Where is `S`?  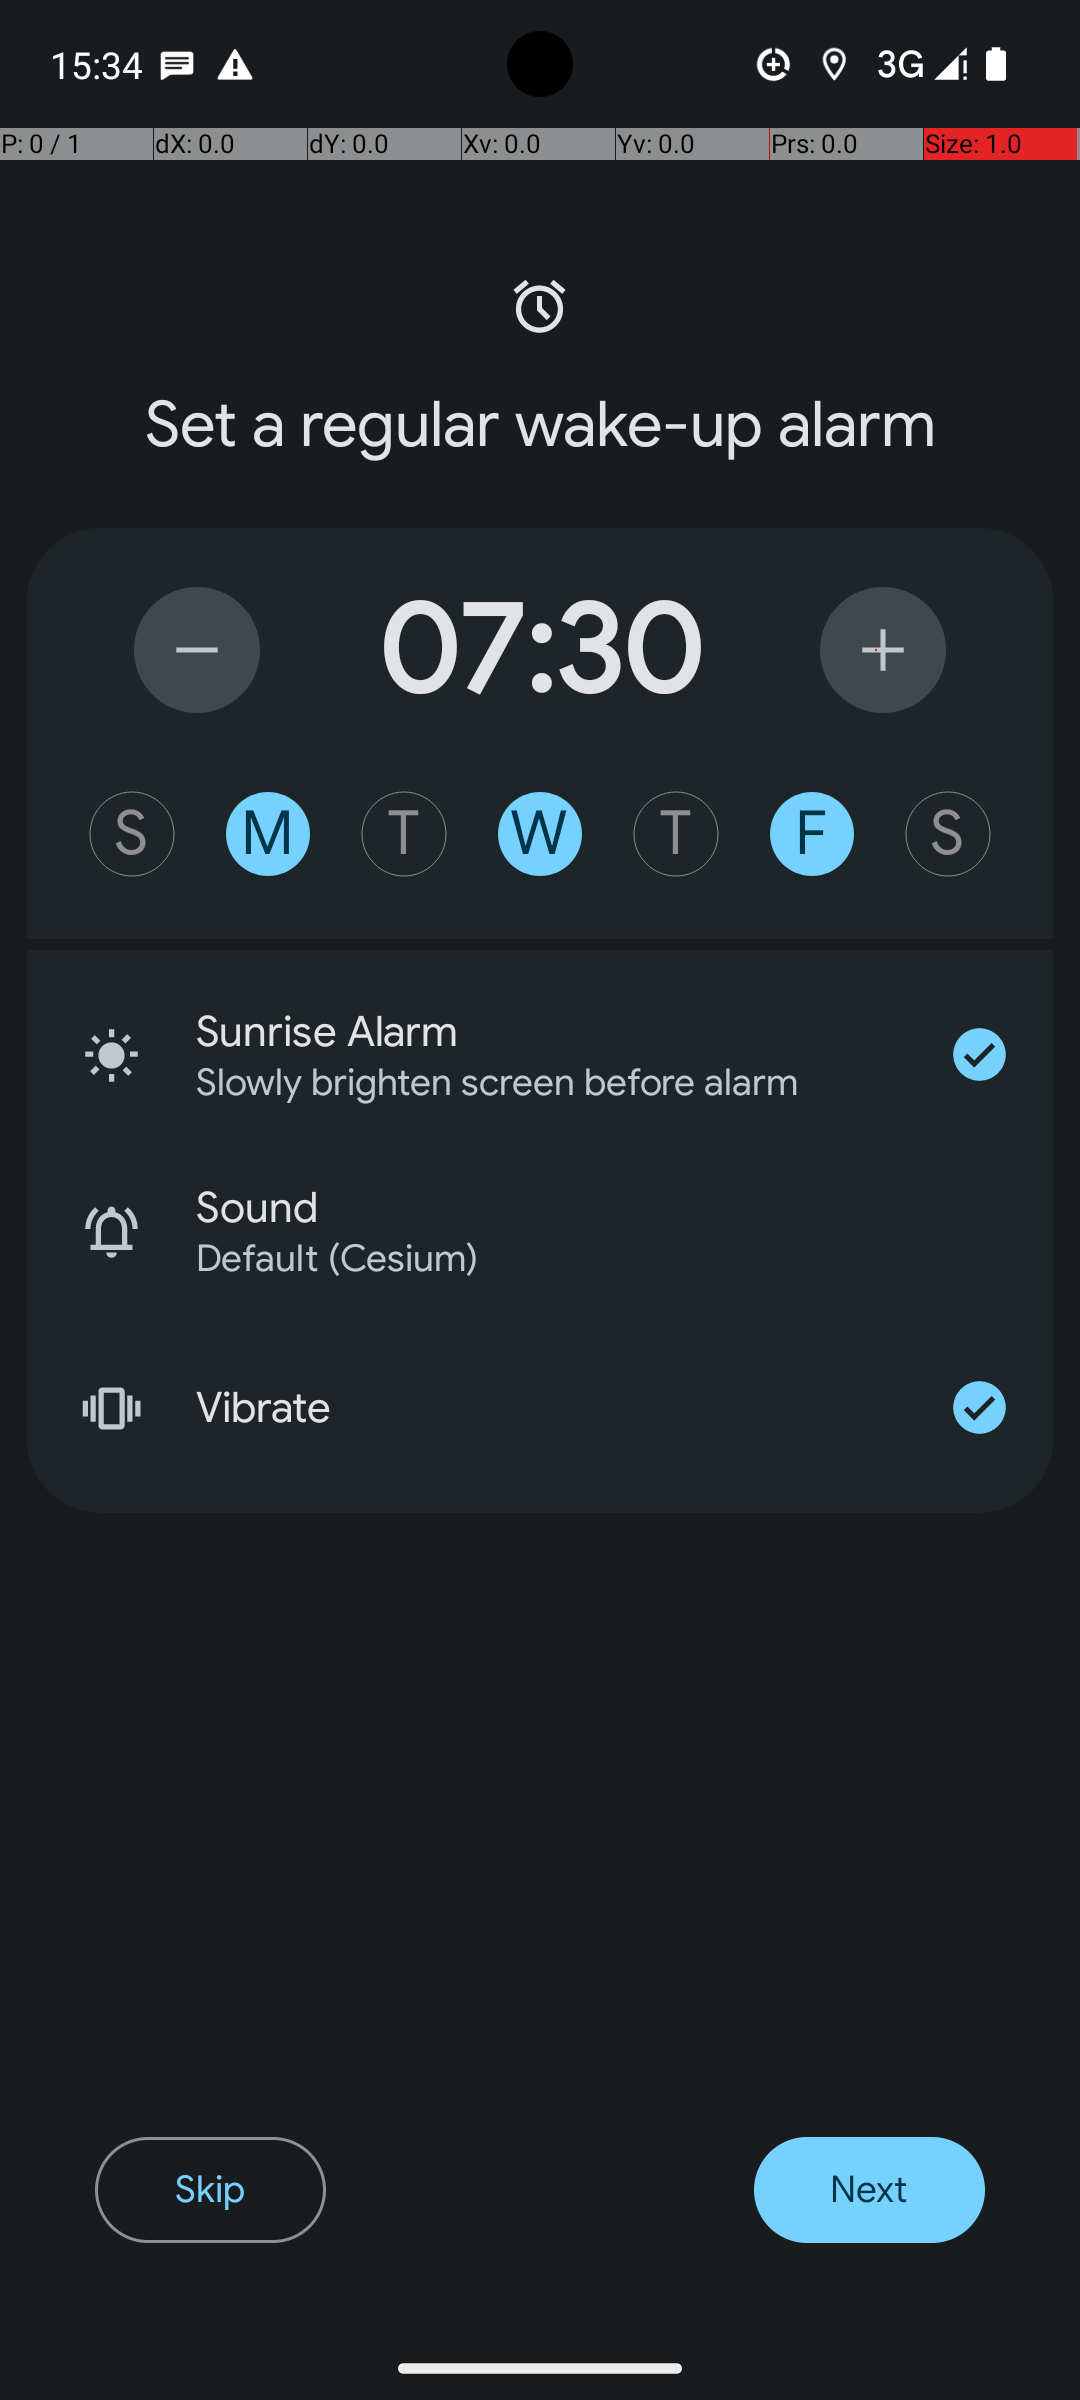 S is located at coordinates (132, 834).